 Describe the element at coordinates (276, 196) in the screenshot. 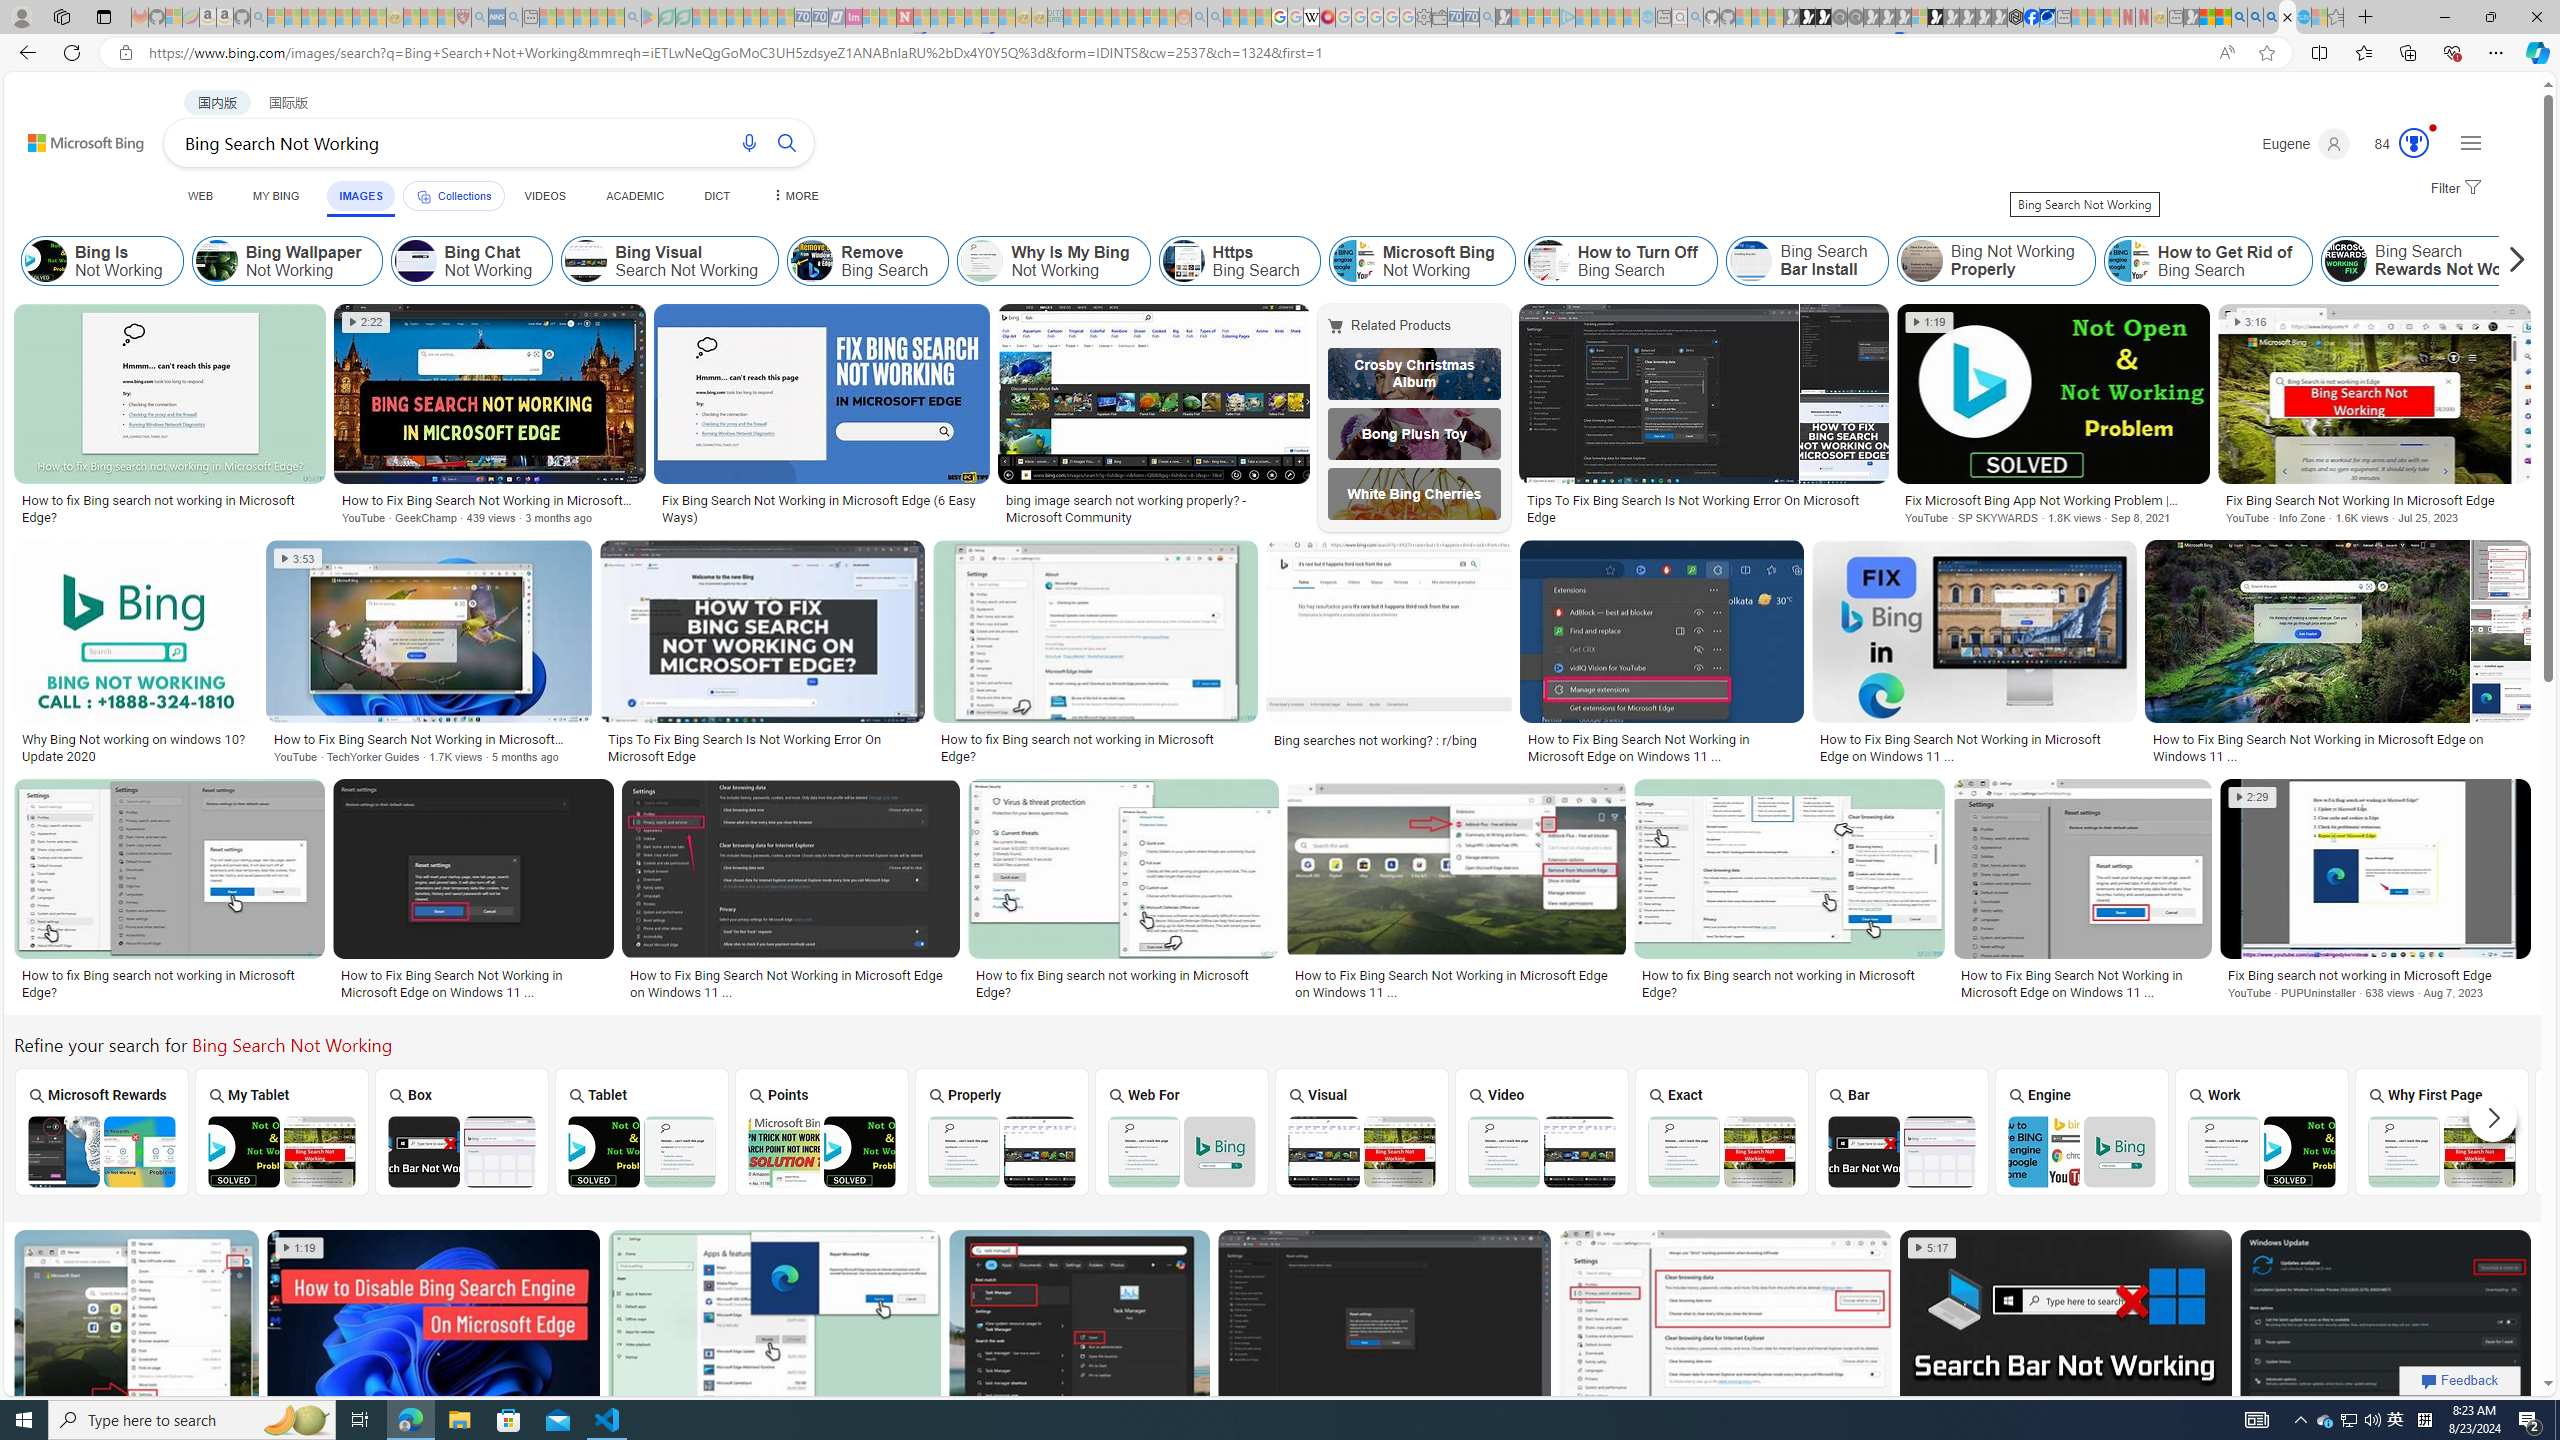

I see `MY BING` at that location.